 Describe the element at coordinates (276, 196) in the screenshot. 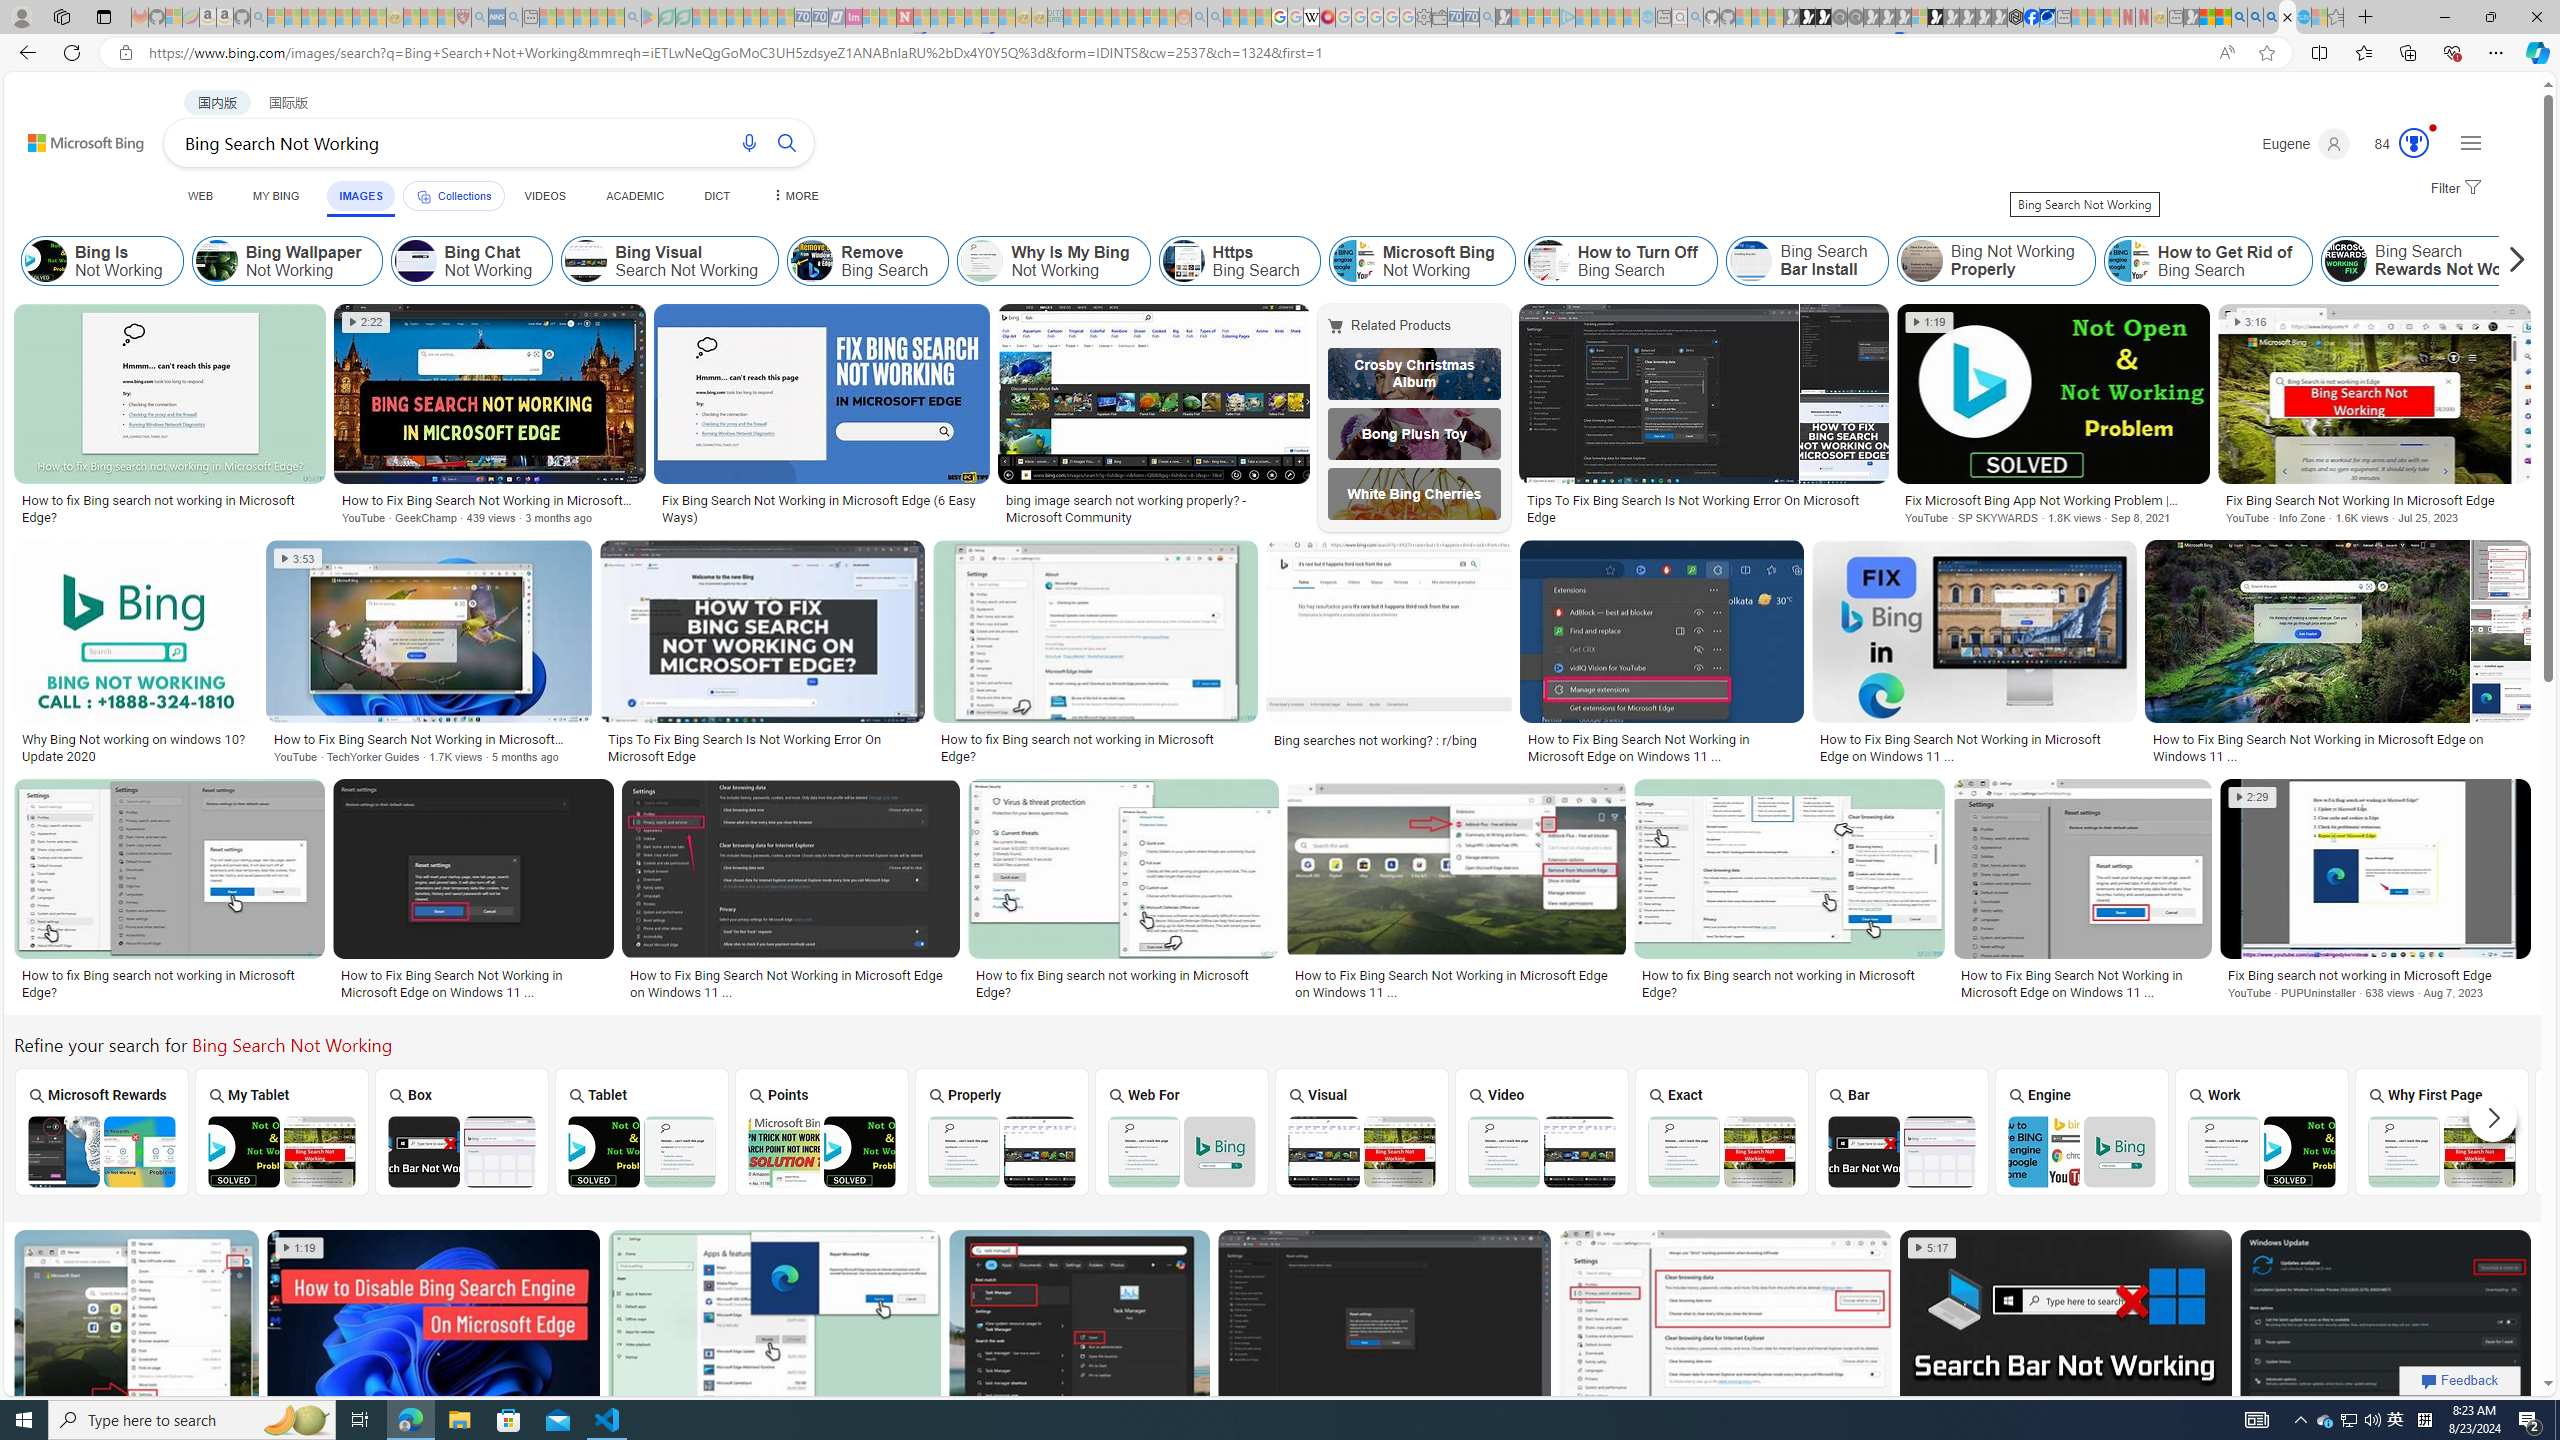

I see `MY BING` at that location.